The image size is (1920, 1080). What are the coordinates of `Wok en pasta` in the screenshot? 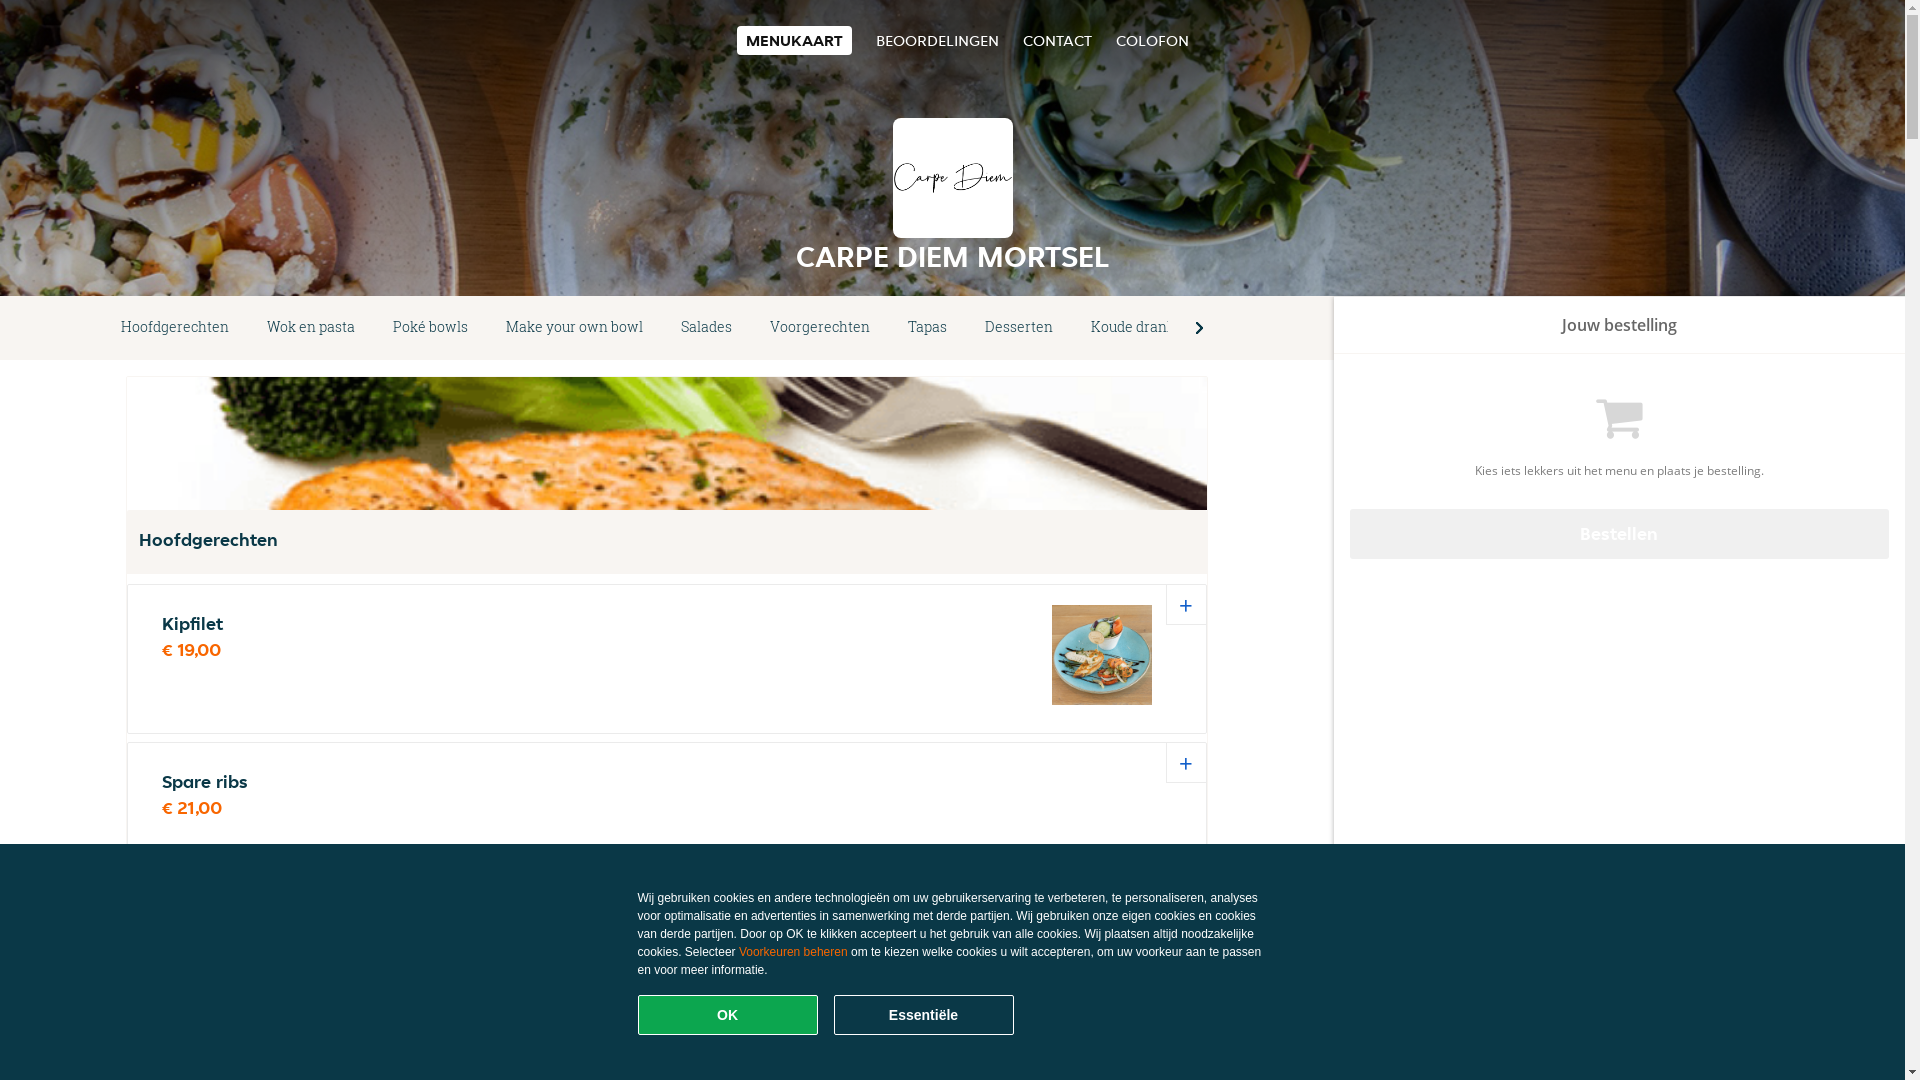 It's located at (311, 328).